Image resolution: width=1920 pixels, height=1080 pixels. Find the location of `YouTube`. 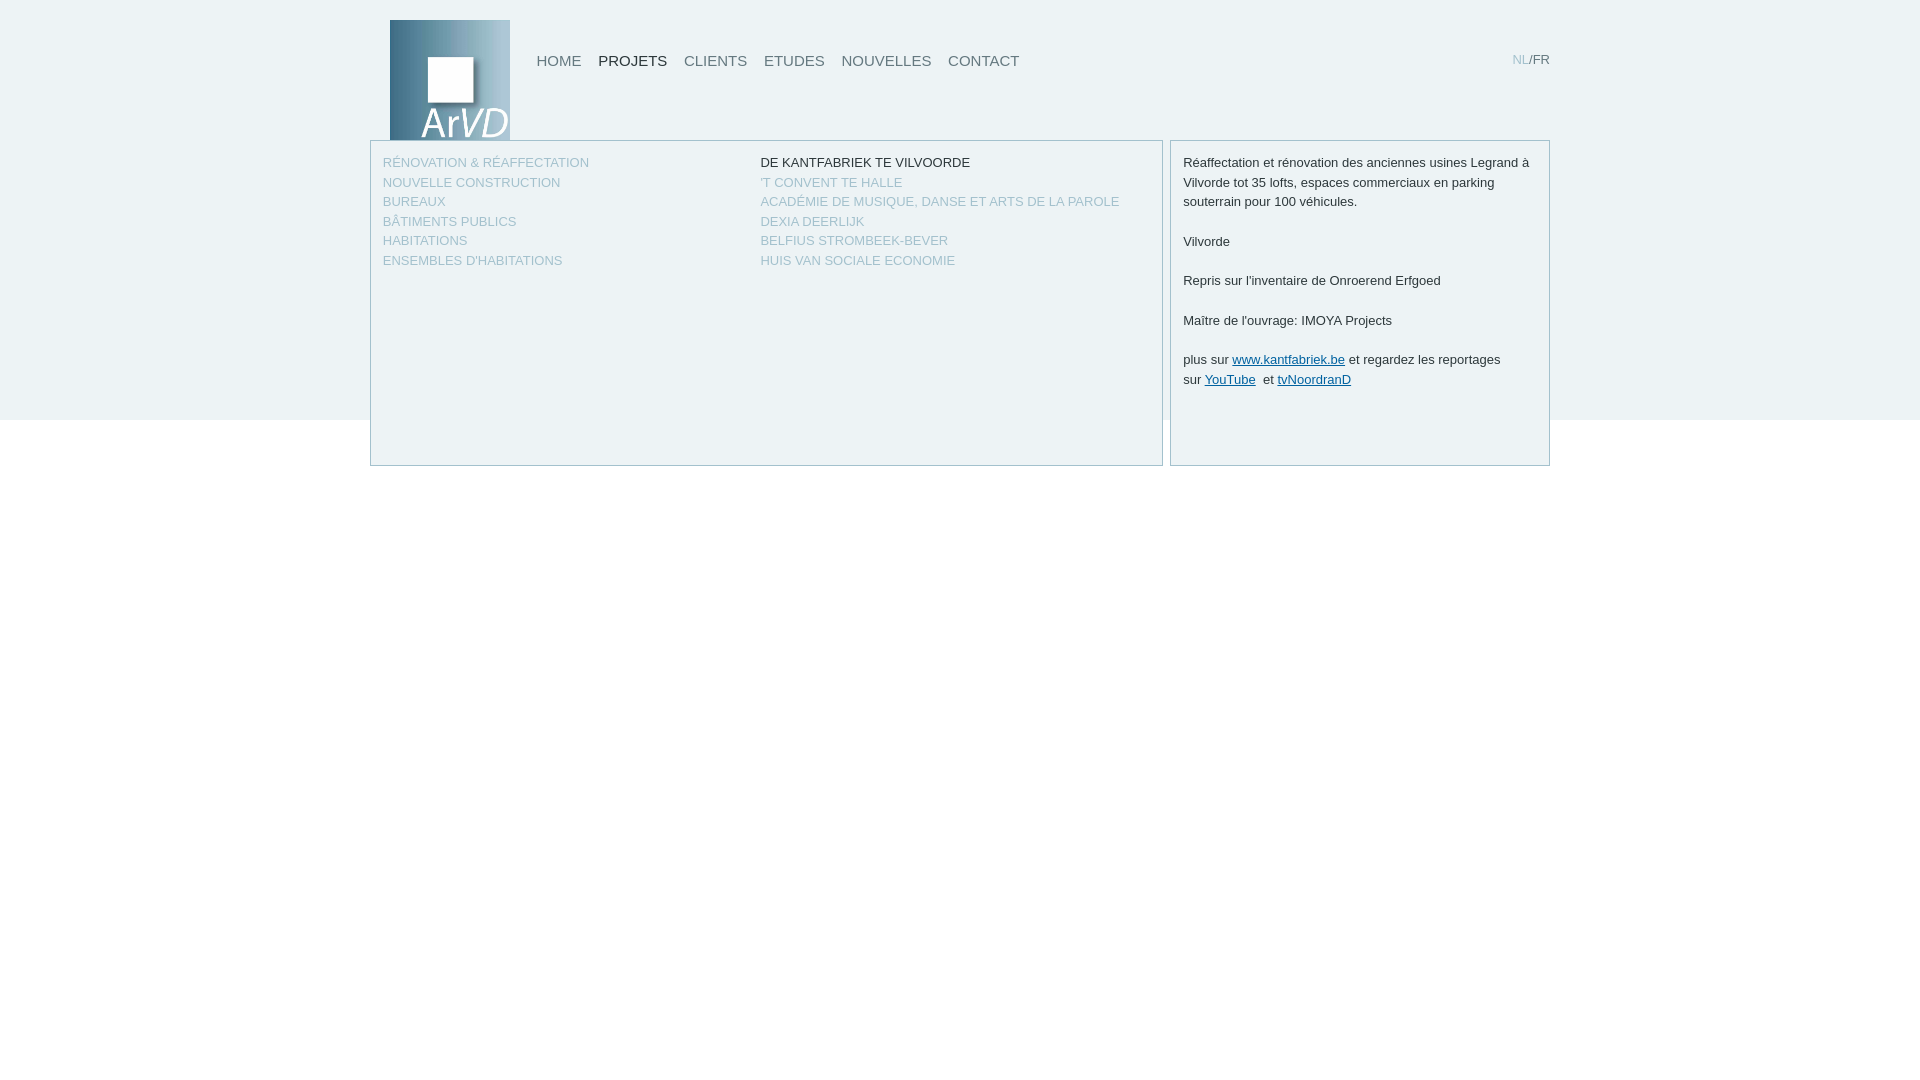

YouTube is located at coordinates (1230, 380).